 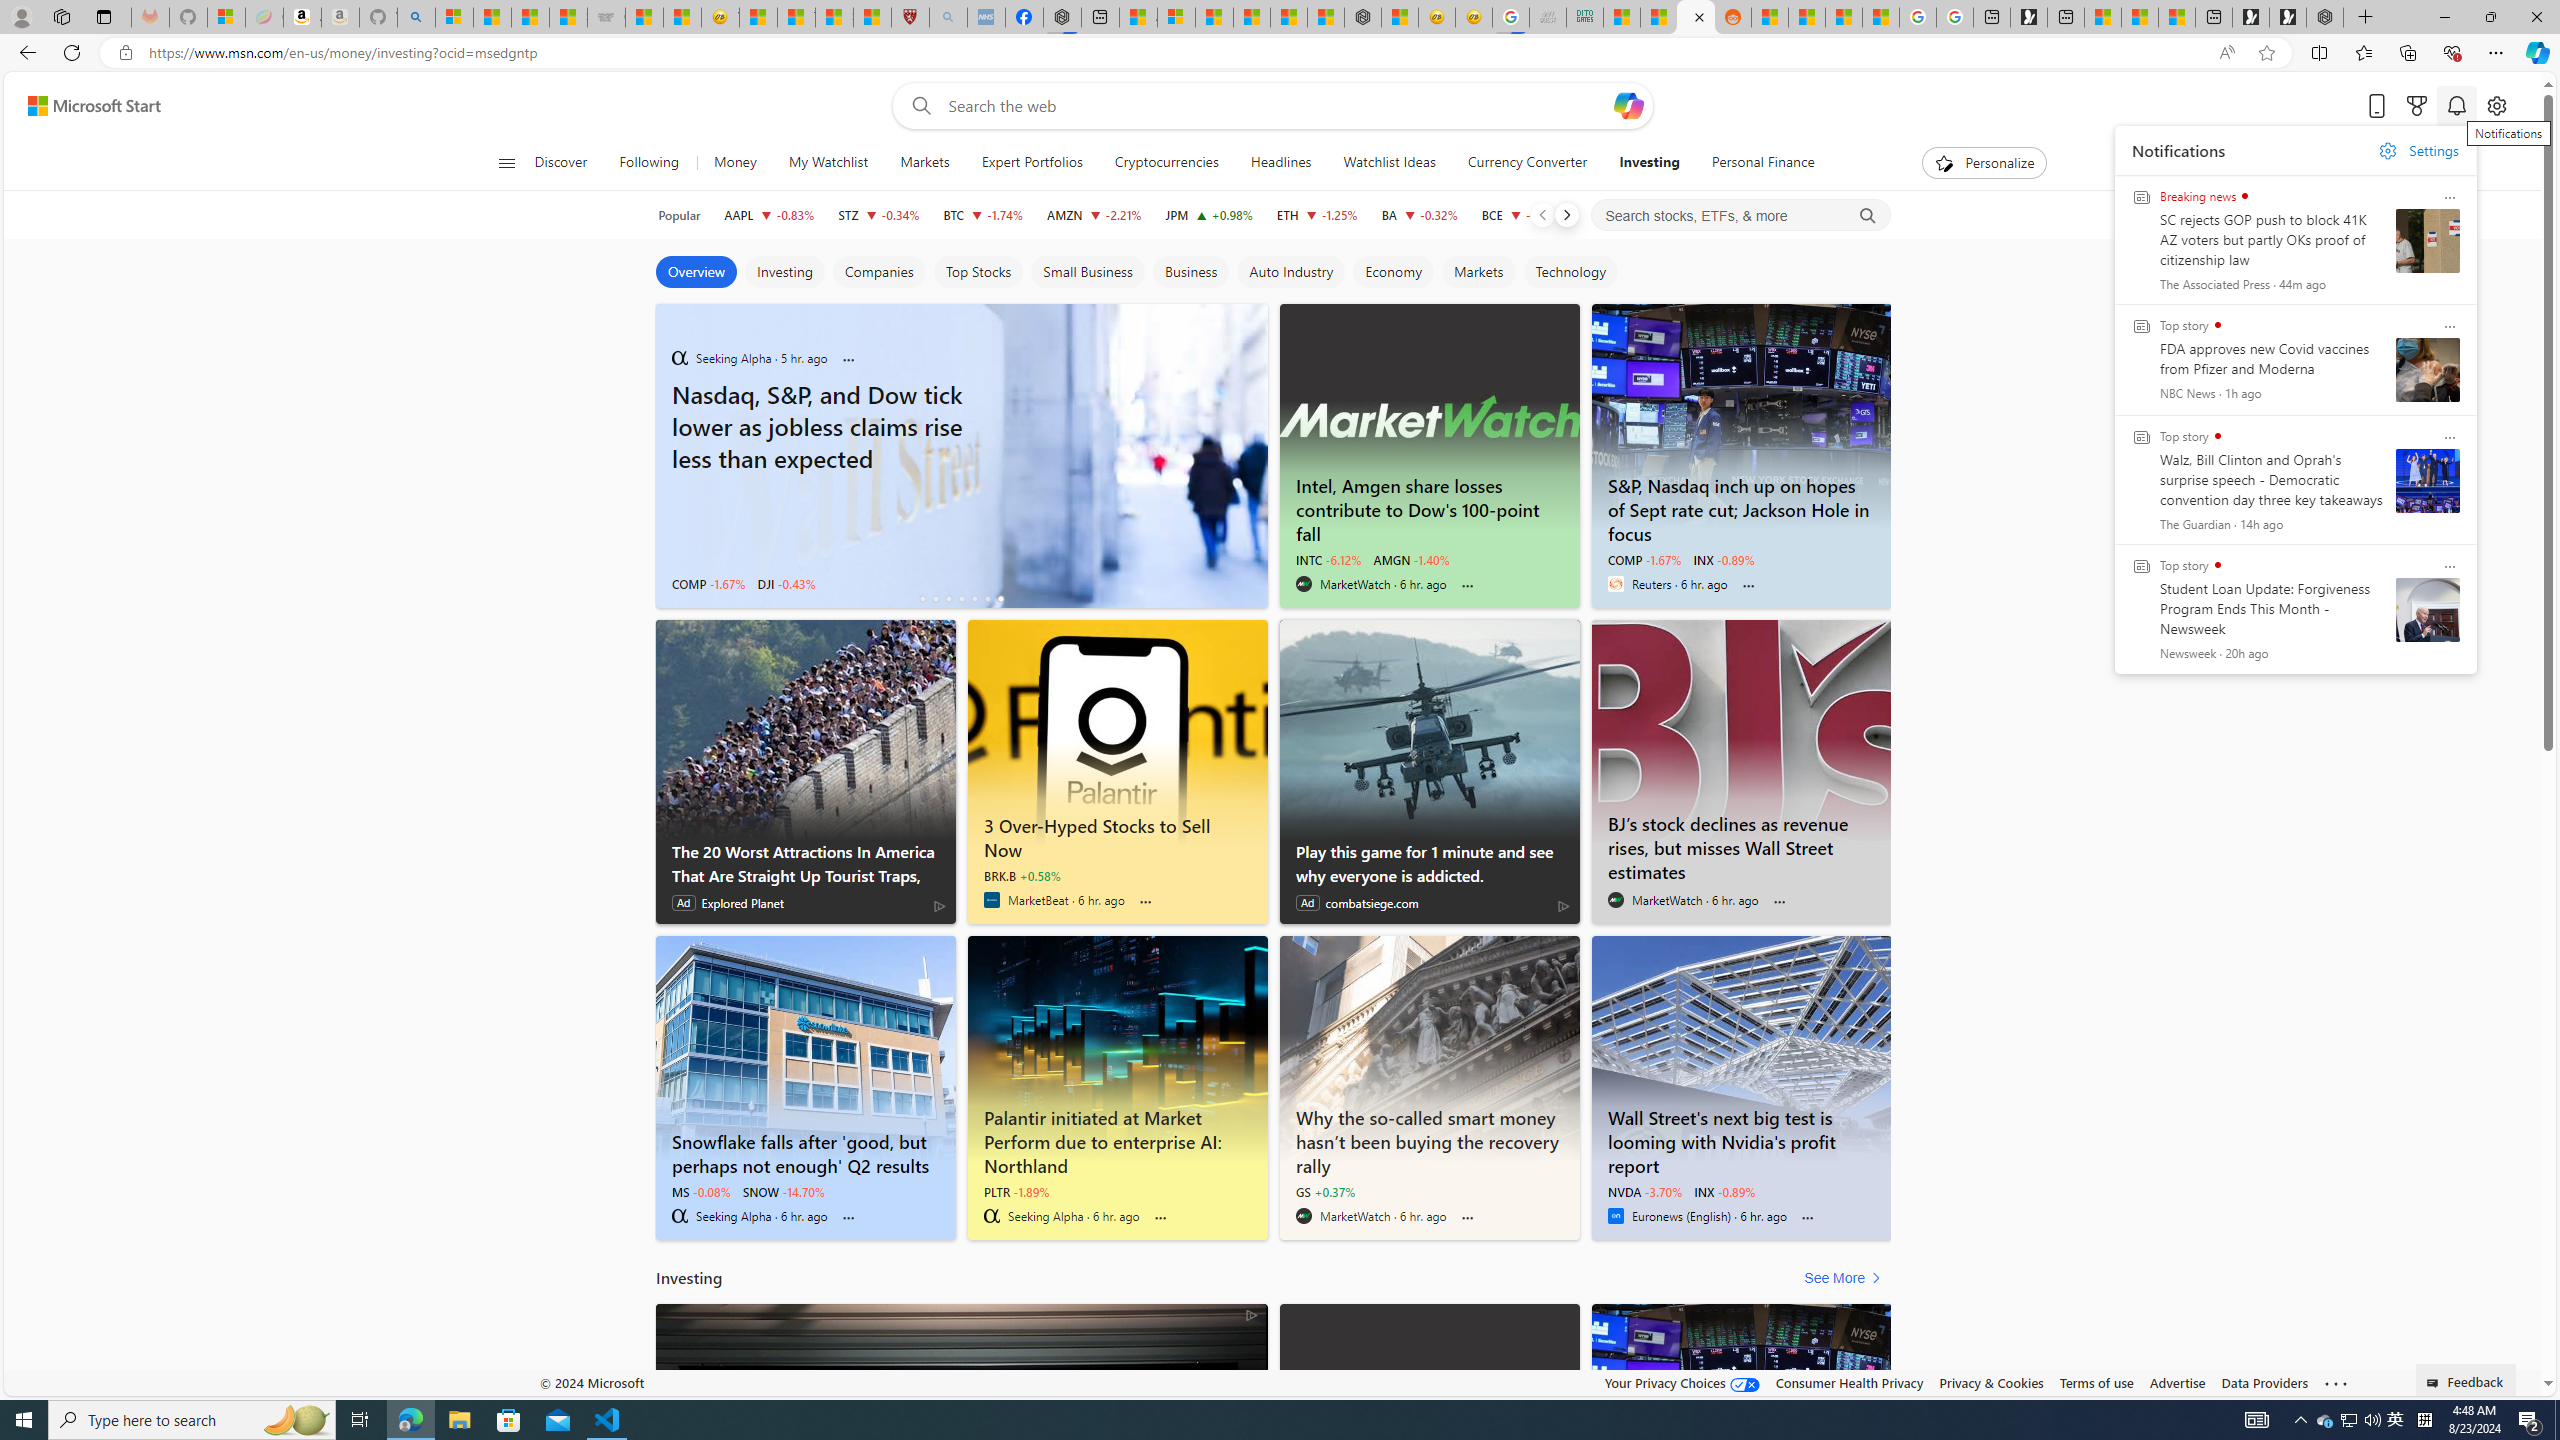 I want to click on MarketWatch, so click(x=1302, y=1216).